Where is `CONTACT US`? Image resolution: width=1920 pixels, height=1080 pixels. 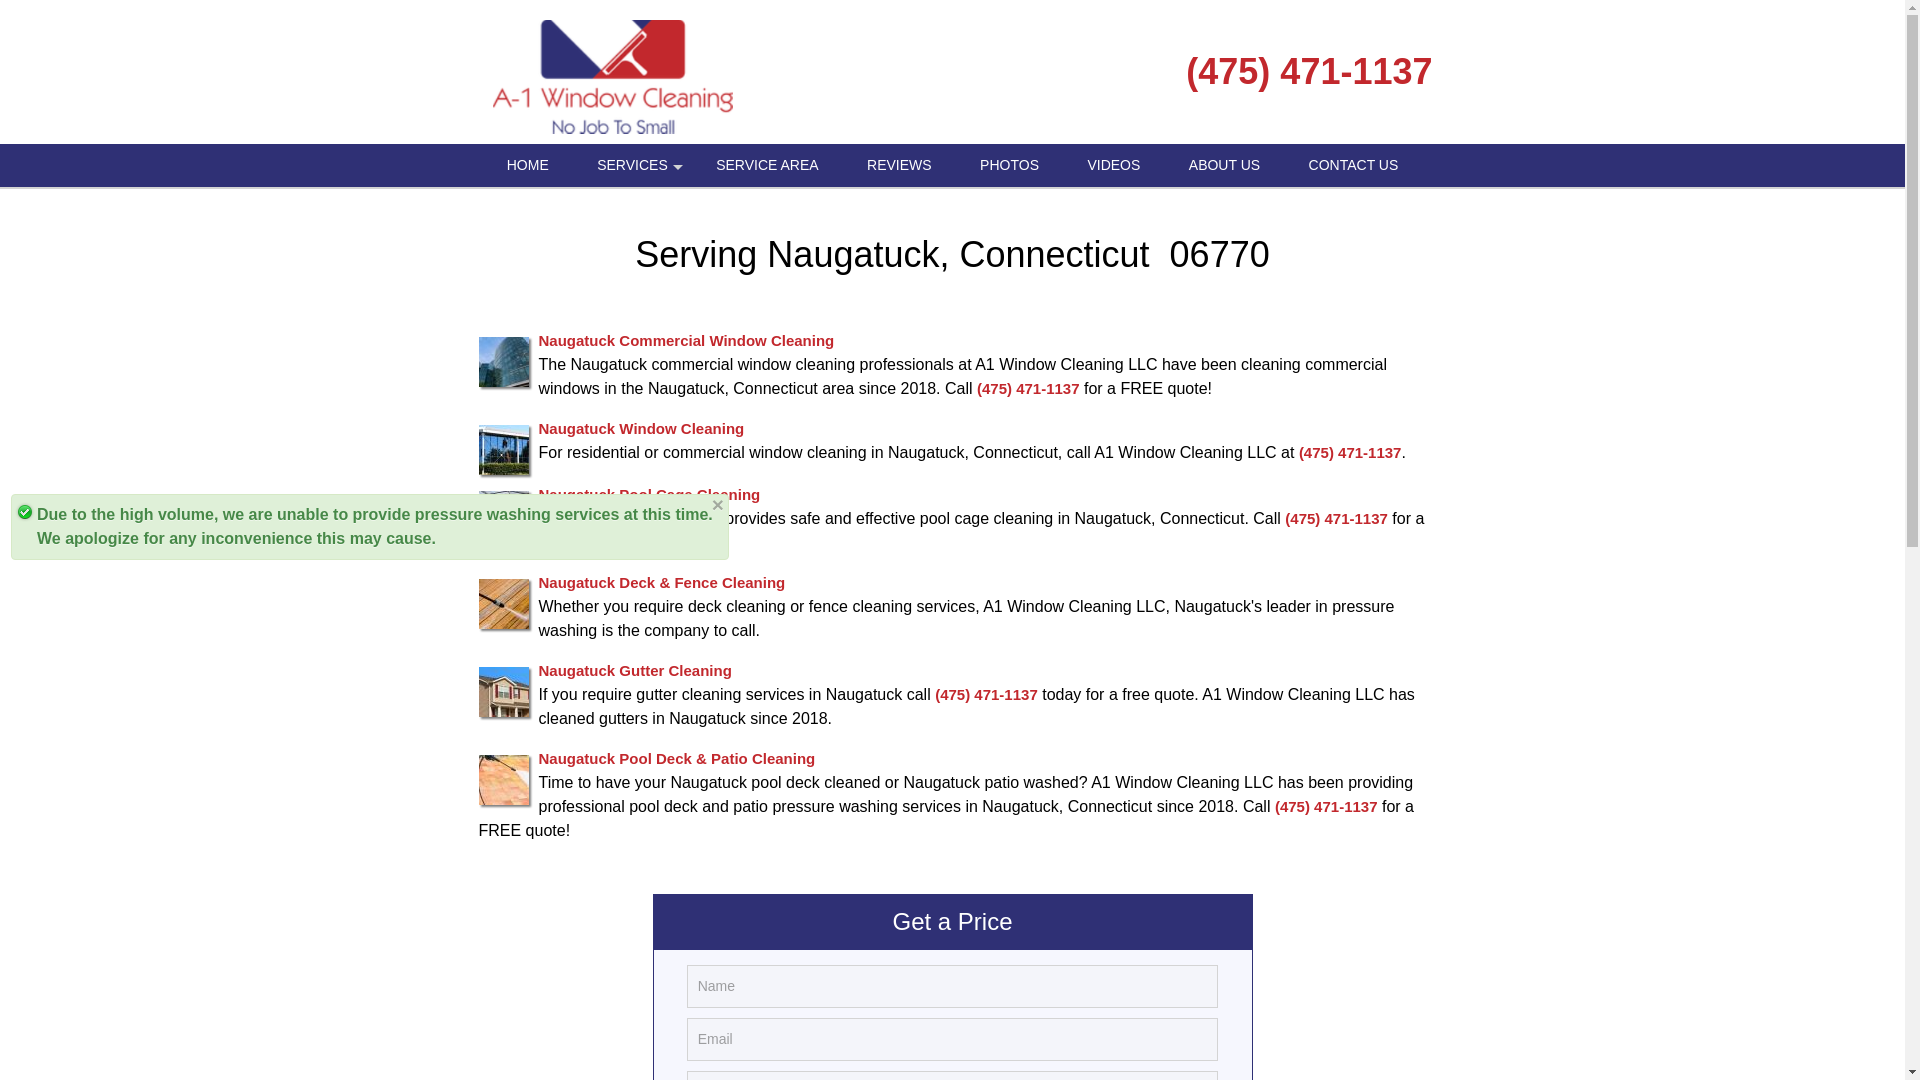
CONTACT US is located at coordinates (1353, 164).